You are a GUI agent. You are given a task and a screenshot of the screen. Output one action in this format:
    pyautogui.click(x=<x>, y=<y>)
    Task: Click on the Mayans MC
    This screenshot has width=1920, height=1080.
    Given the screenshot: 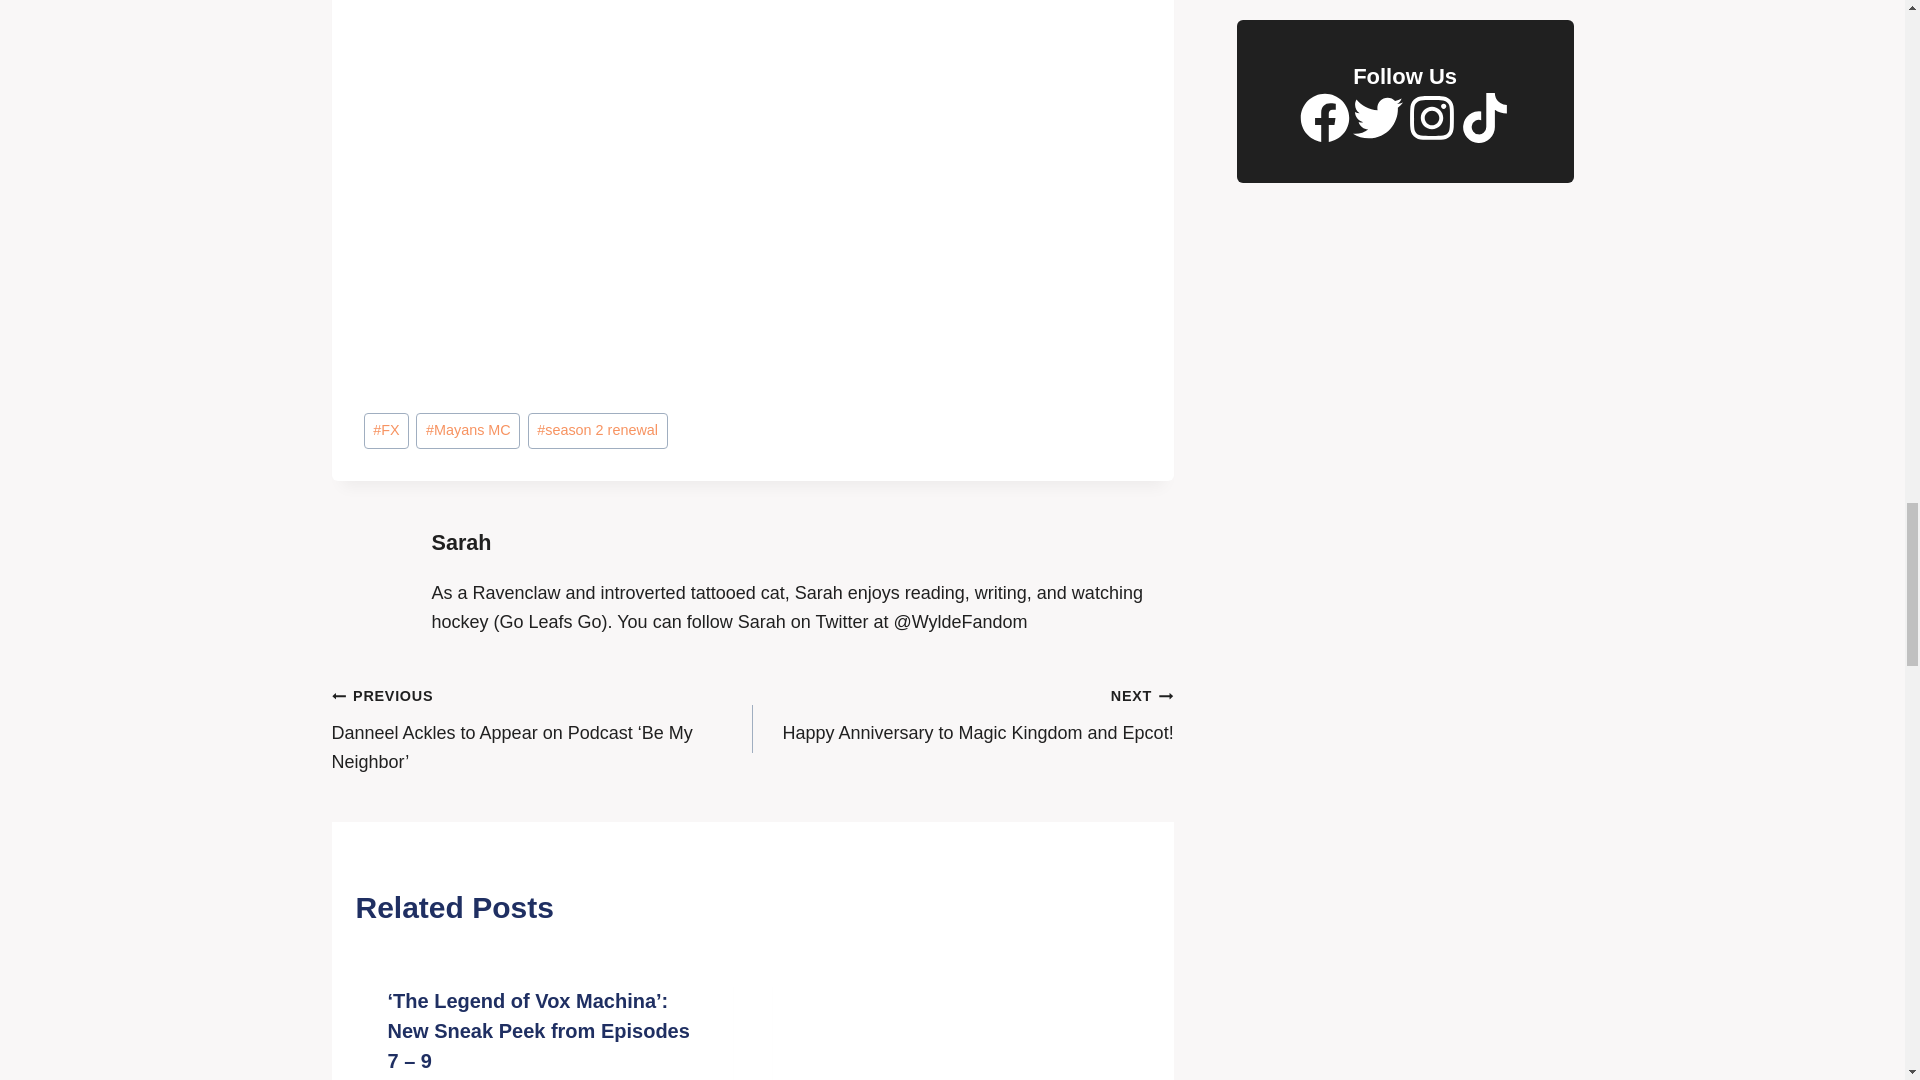 What is the action you would take?
    pyautogui.click(x=468, y=431)
    